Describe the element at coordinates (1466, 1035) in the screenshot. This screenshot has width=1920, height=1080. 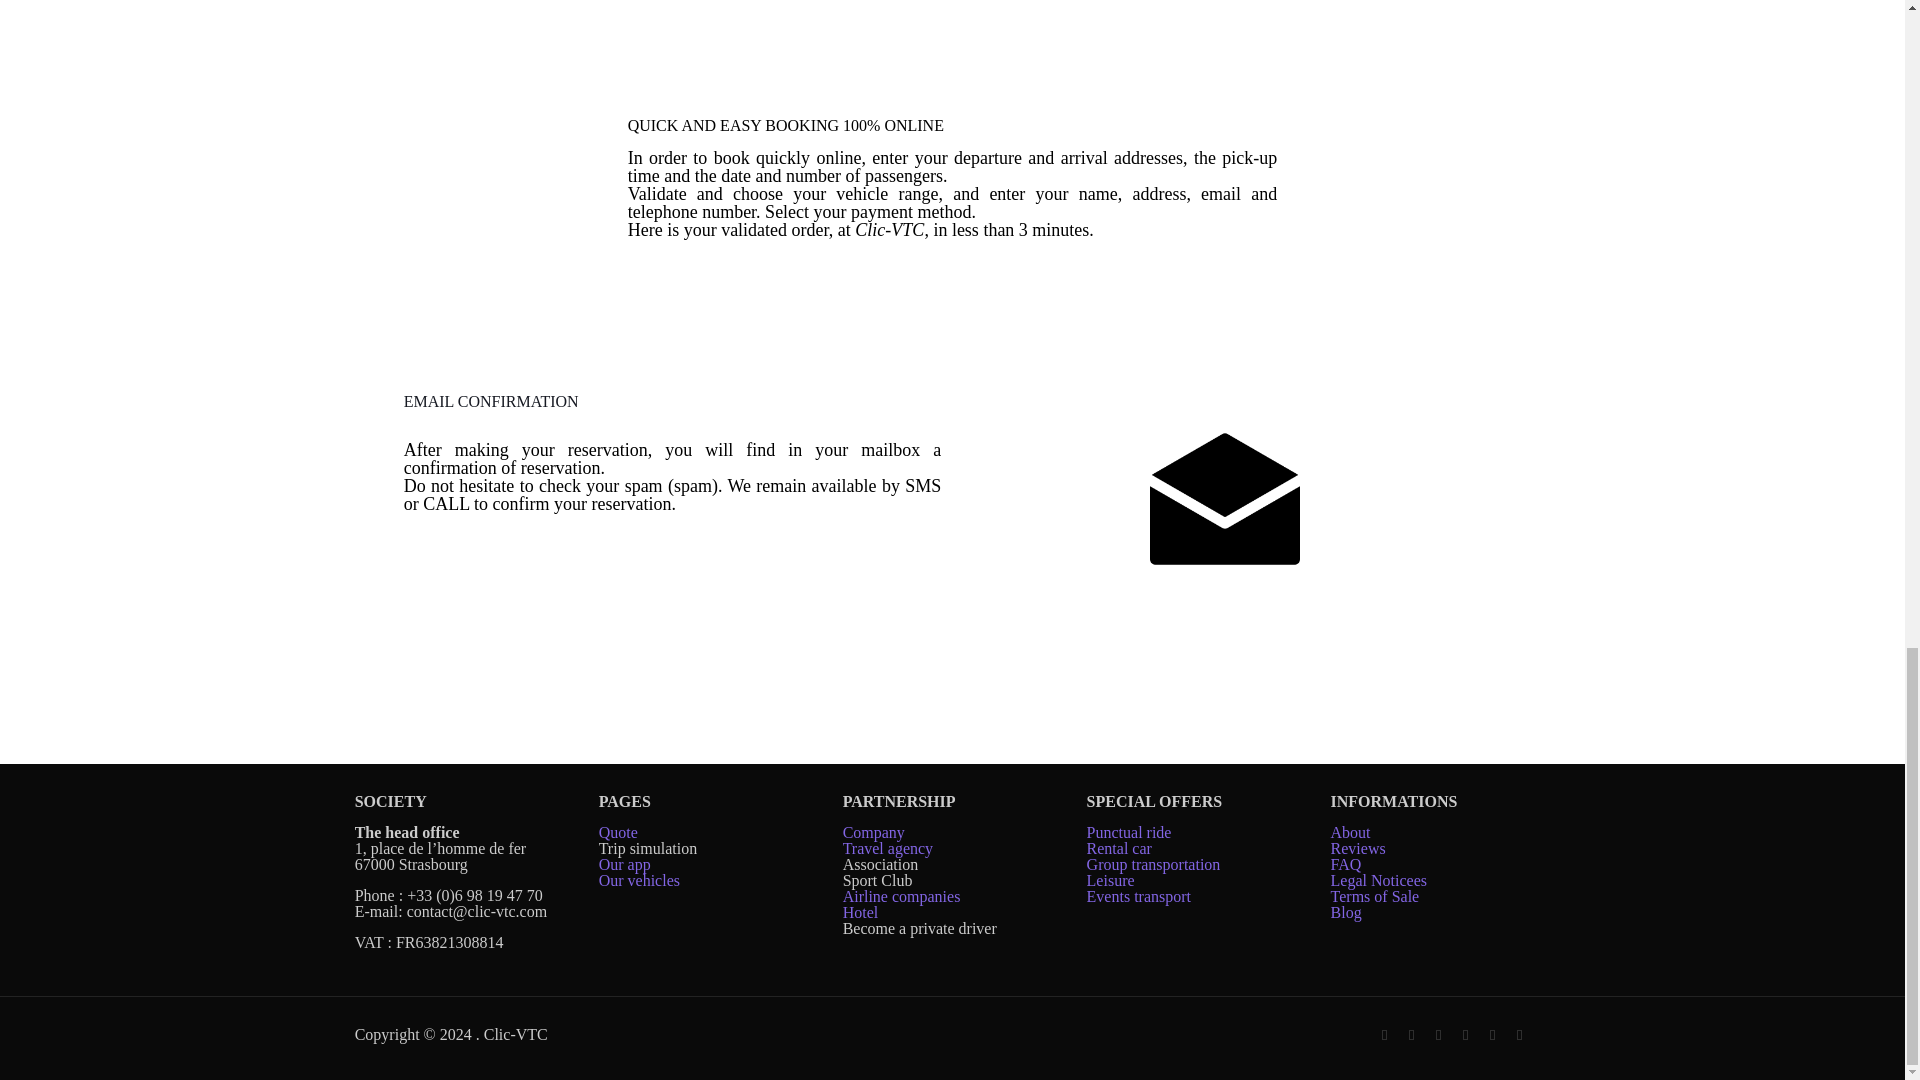
I see `Instagram` at that location.